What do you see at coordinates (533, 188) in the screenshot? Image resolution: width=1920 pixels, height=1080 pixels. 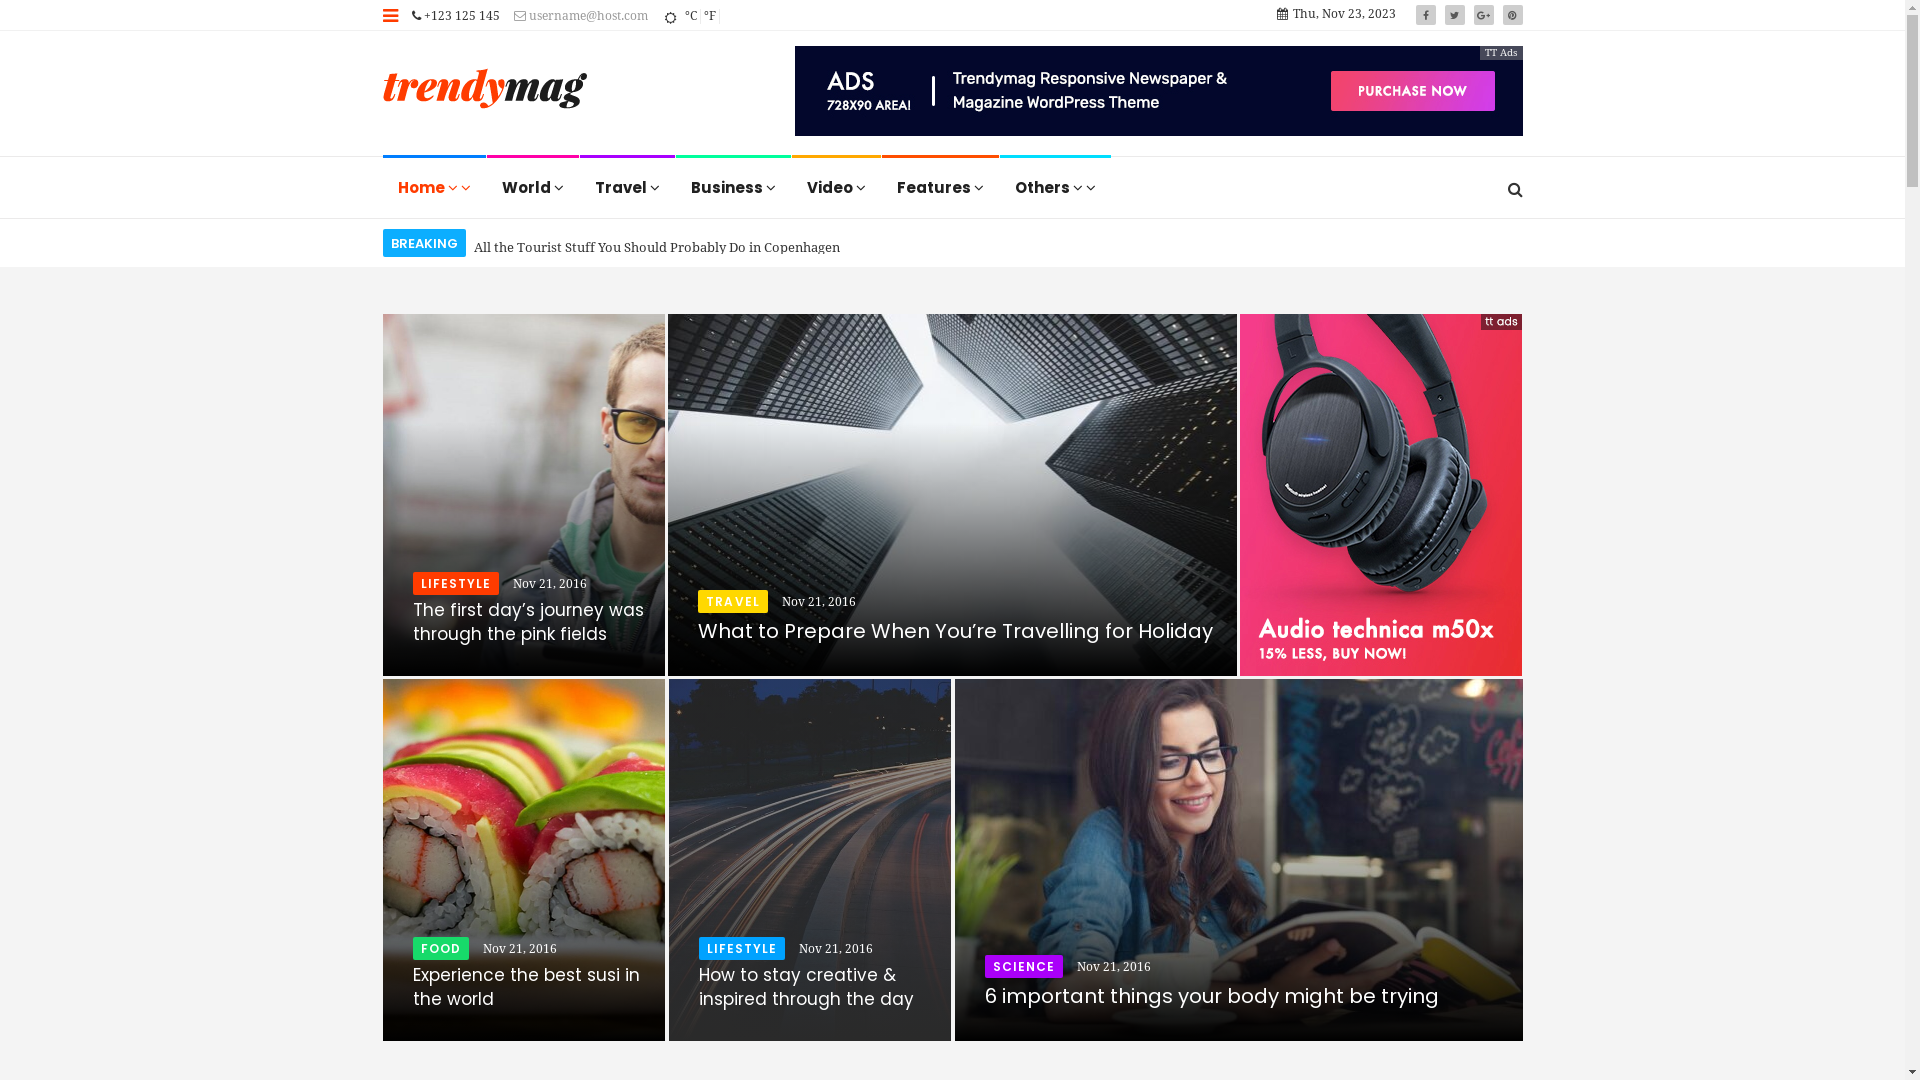 I see `World` at bounding box center [533, 188].